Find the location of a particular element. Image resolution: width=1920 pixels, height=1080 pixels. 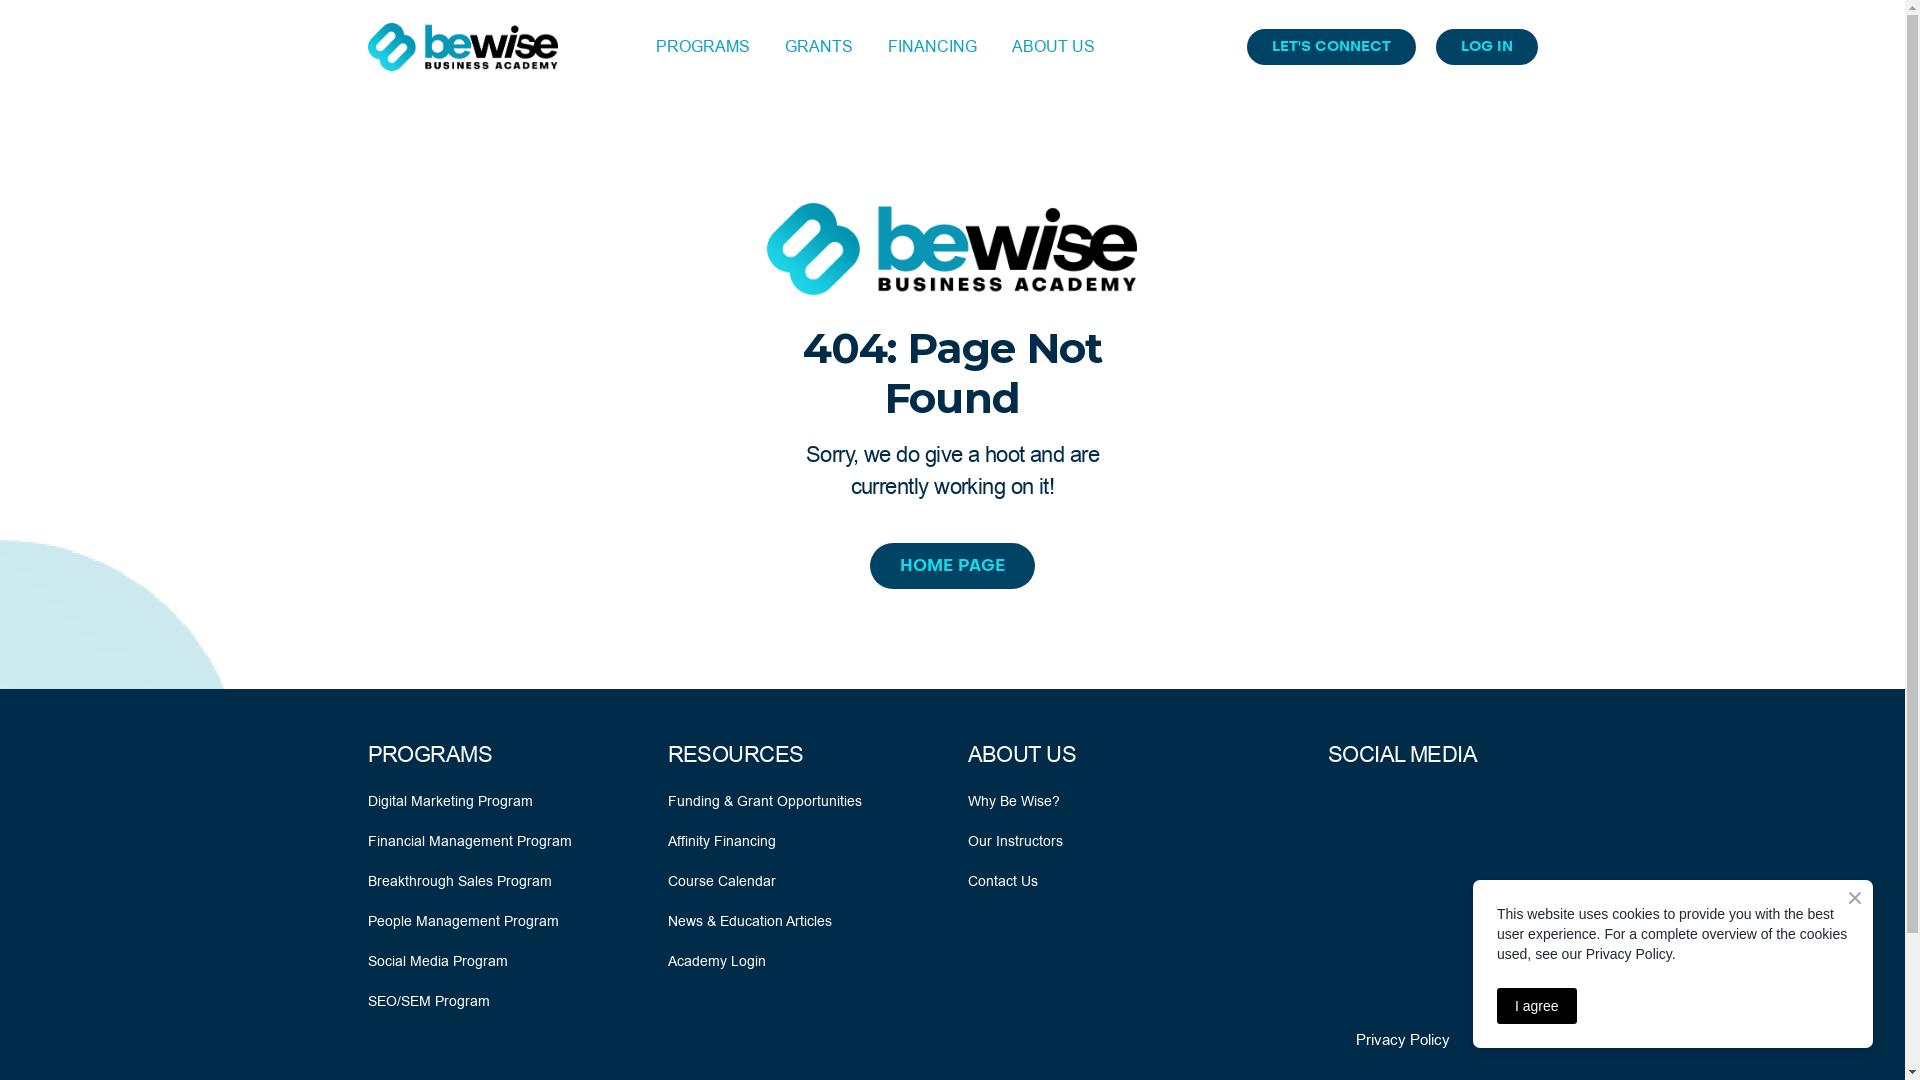

Why Be Wise? is located at coordinates (1014, 801).